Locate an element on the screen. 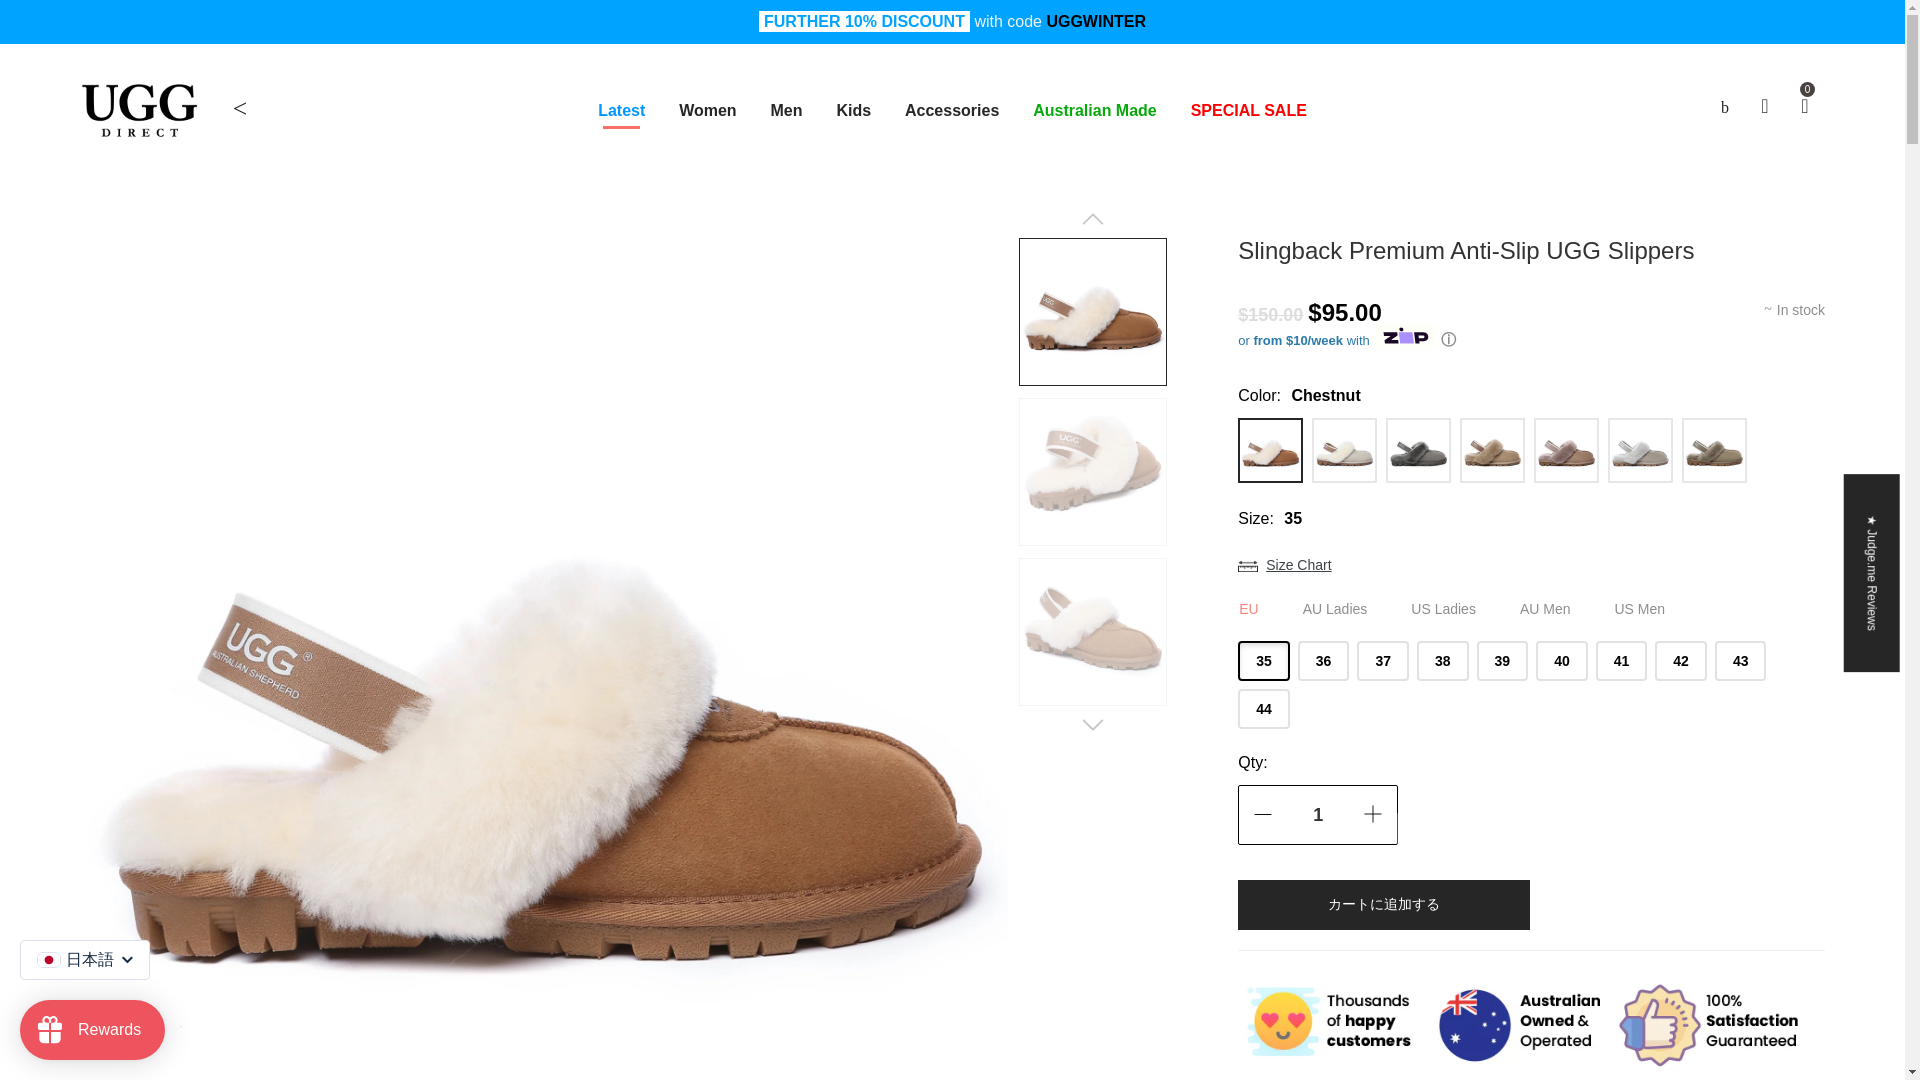  Men is located at coordinates (786, 110).